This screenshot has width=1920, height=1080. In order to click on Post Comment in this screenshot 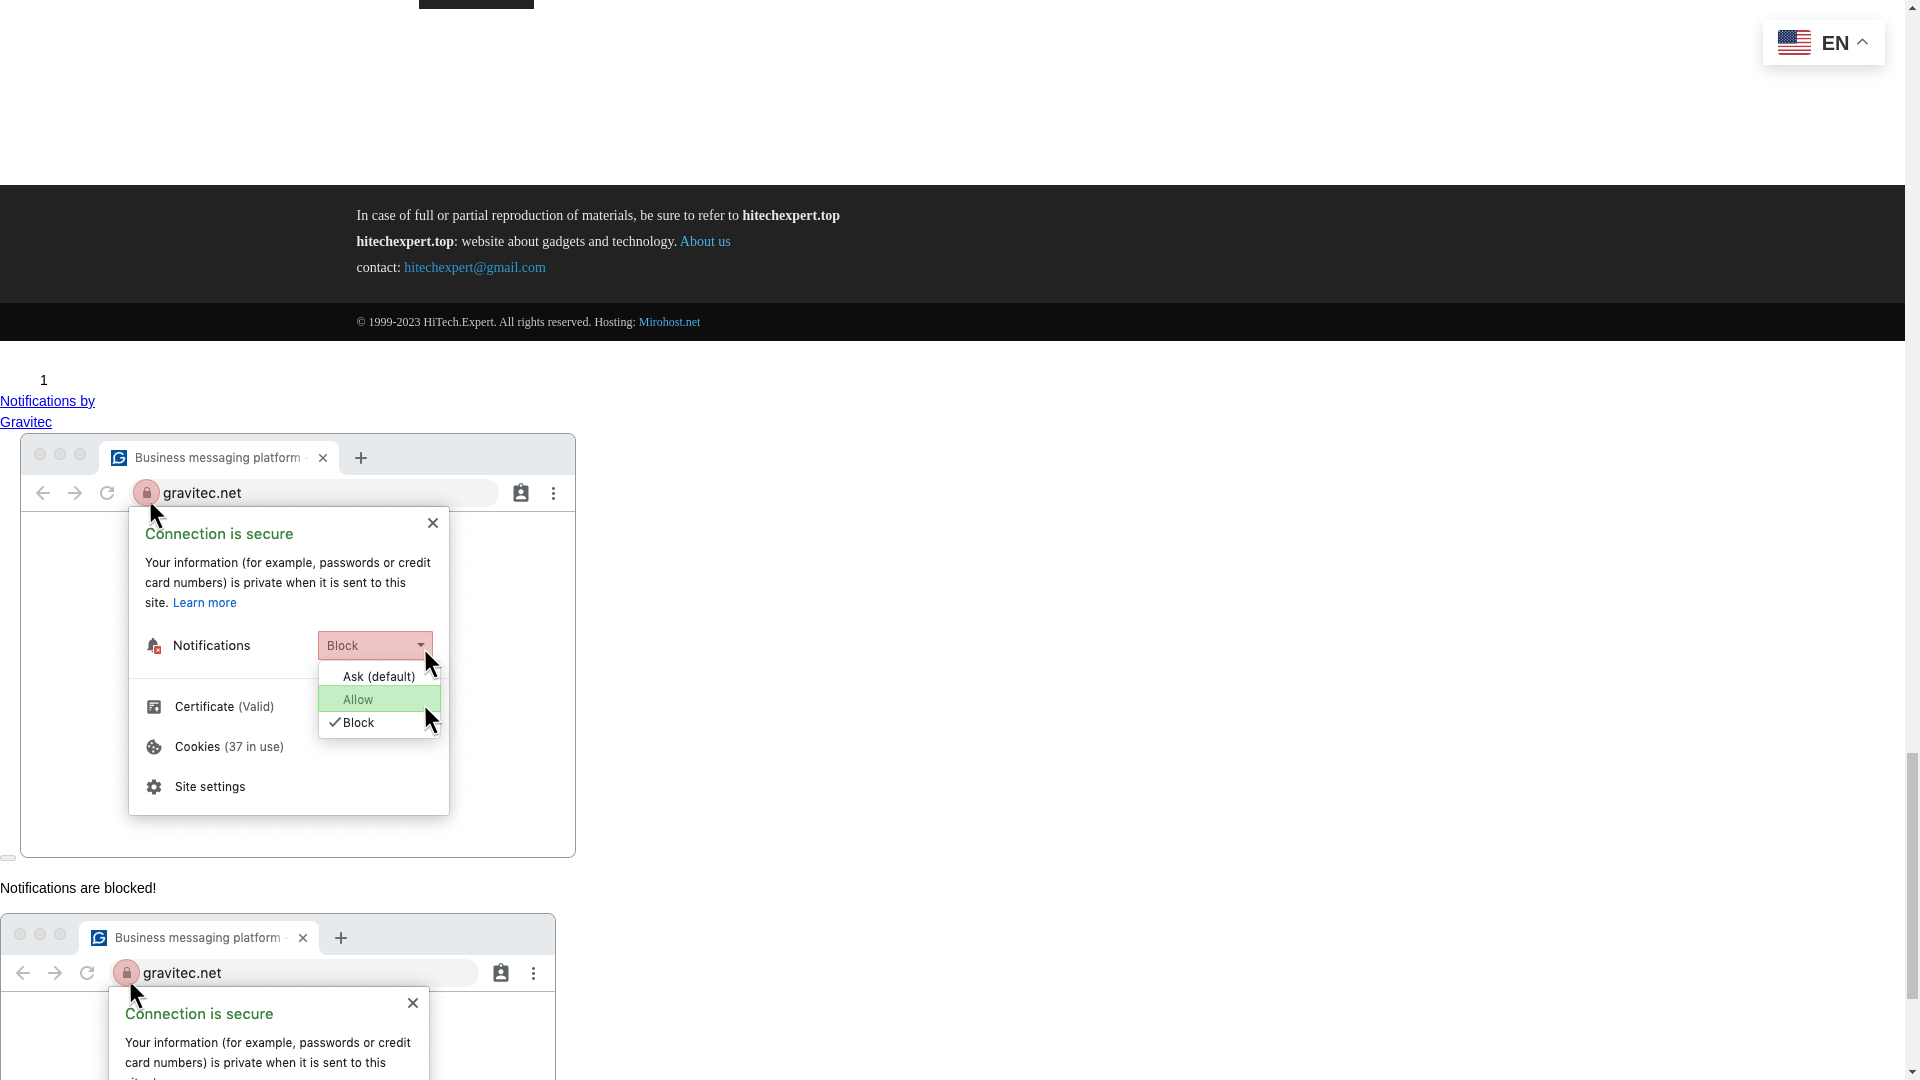, I will do `click(476, 4)`.